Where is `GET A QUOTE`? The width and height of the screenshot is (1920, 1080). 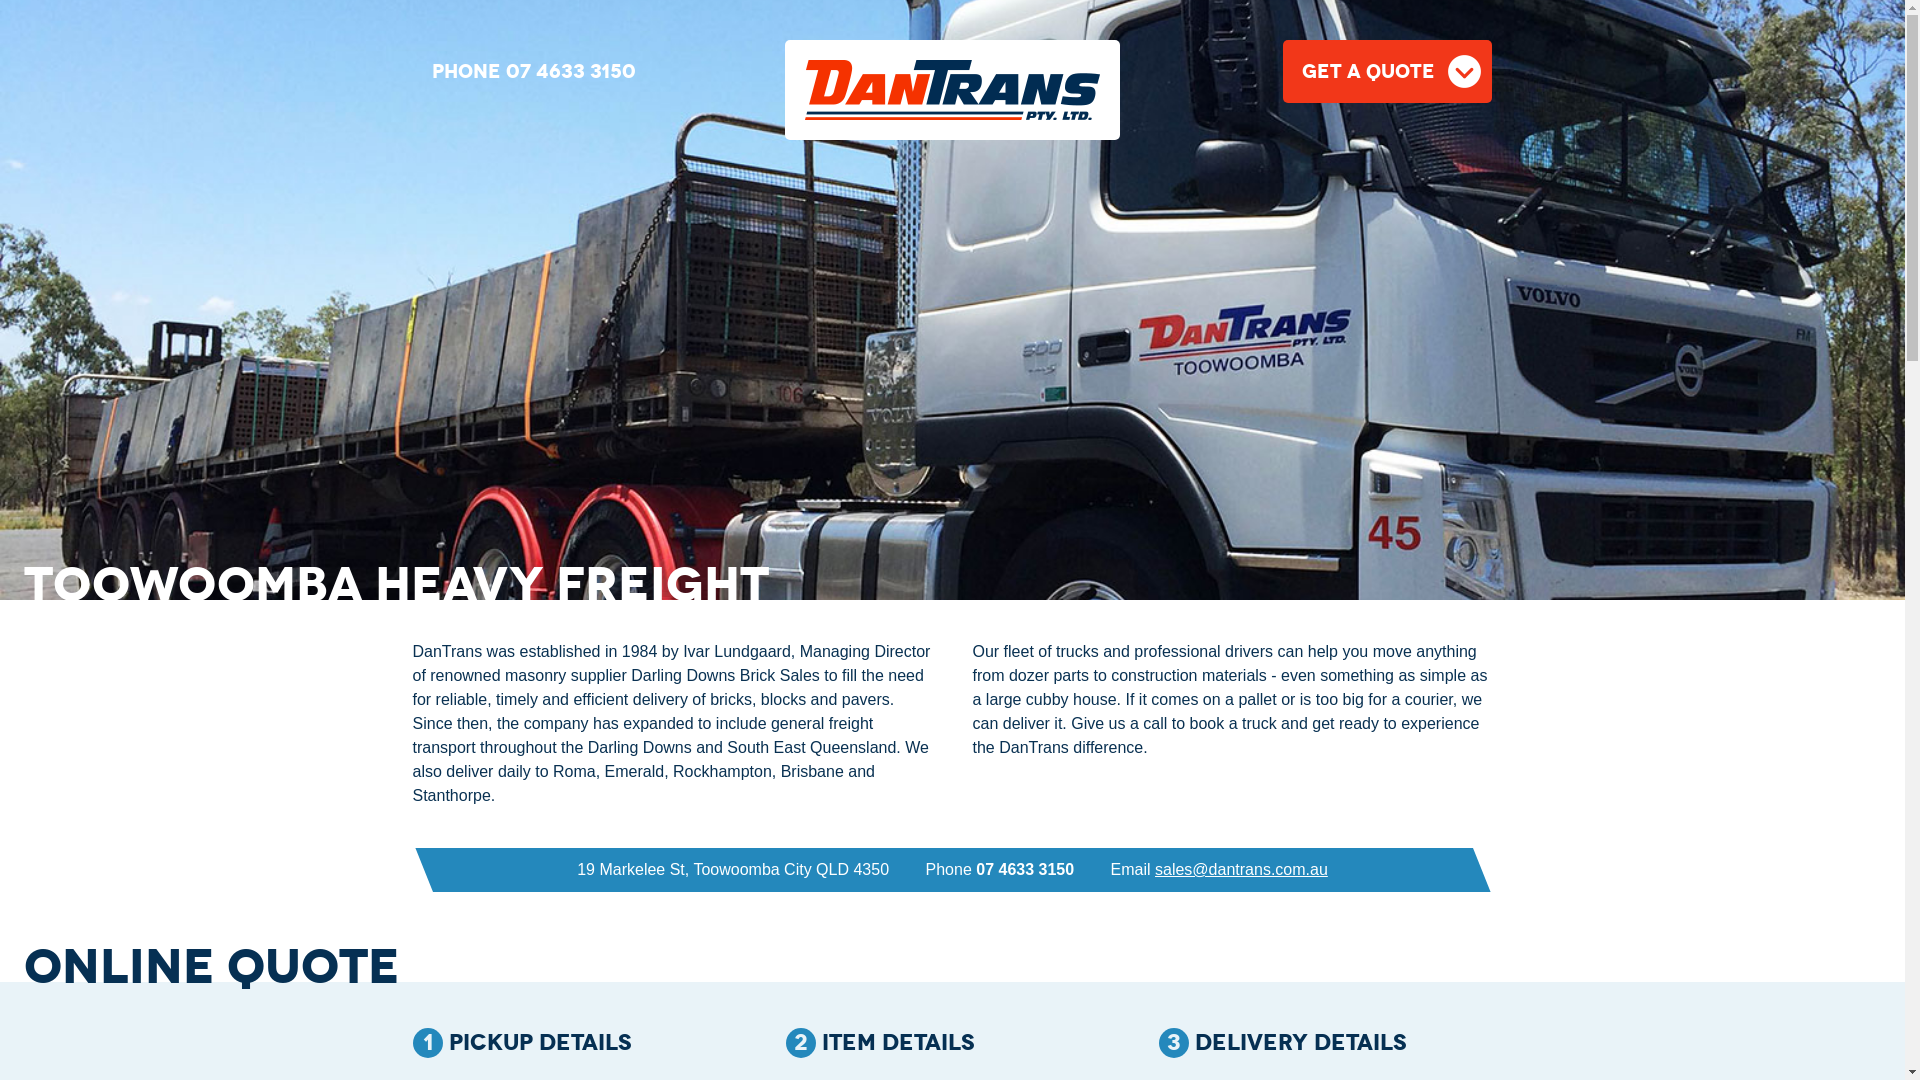 GET A QUOTE is located at coordinates (1388, 72).